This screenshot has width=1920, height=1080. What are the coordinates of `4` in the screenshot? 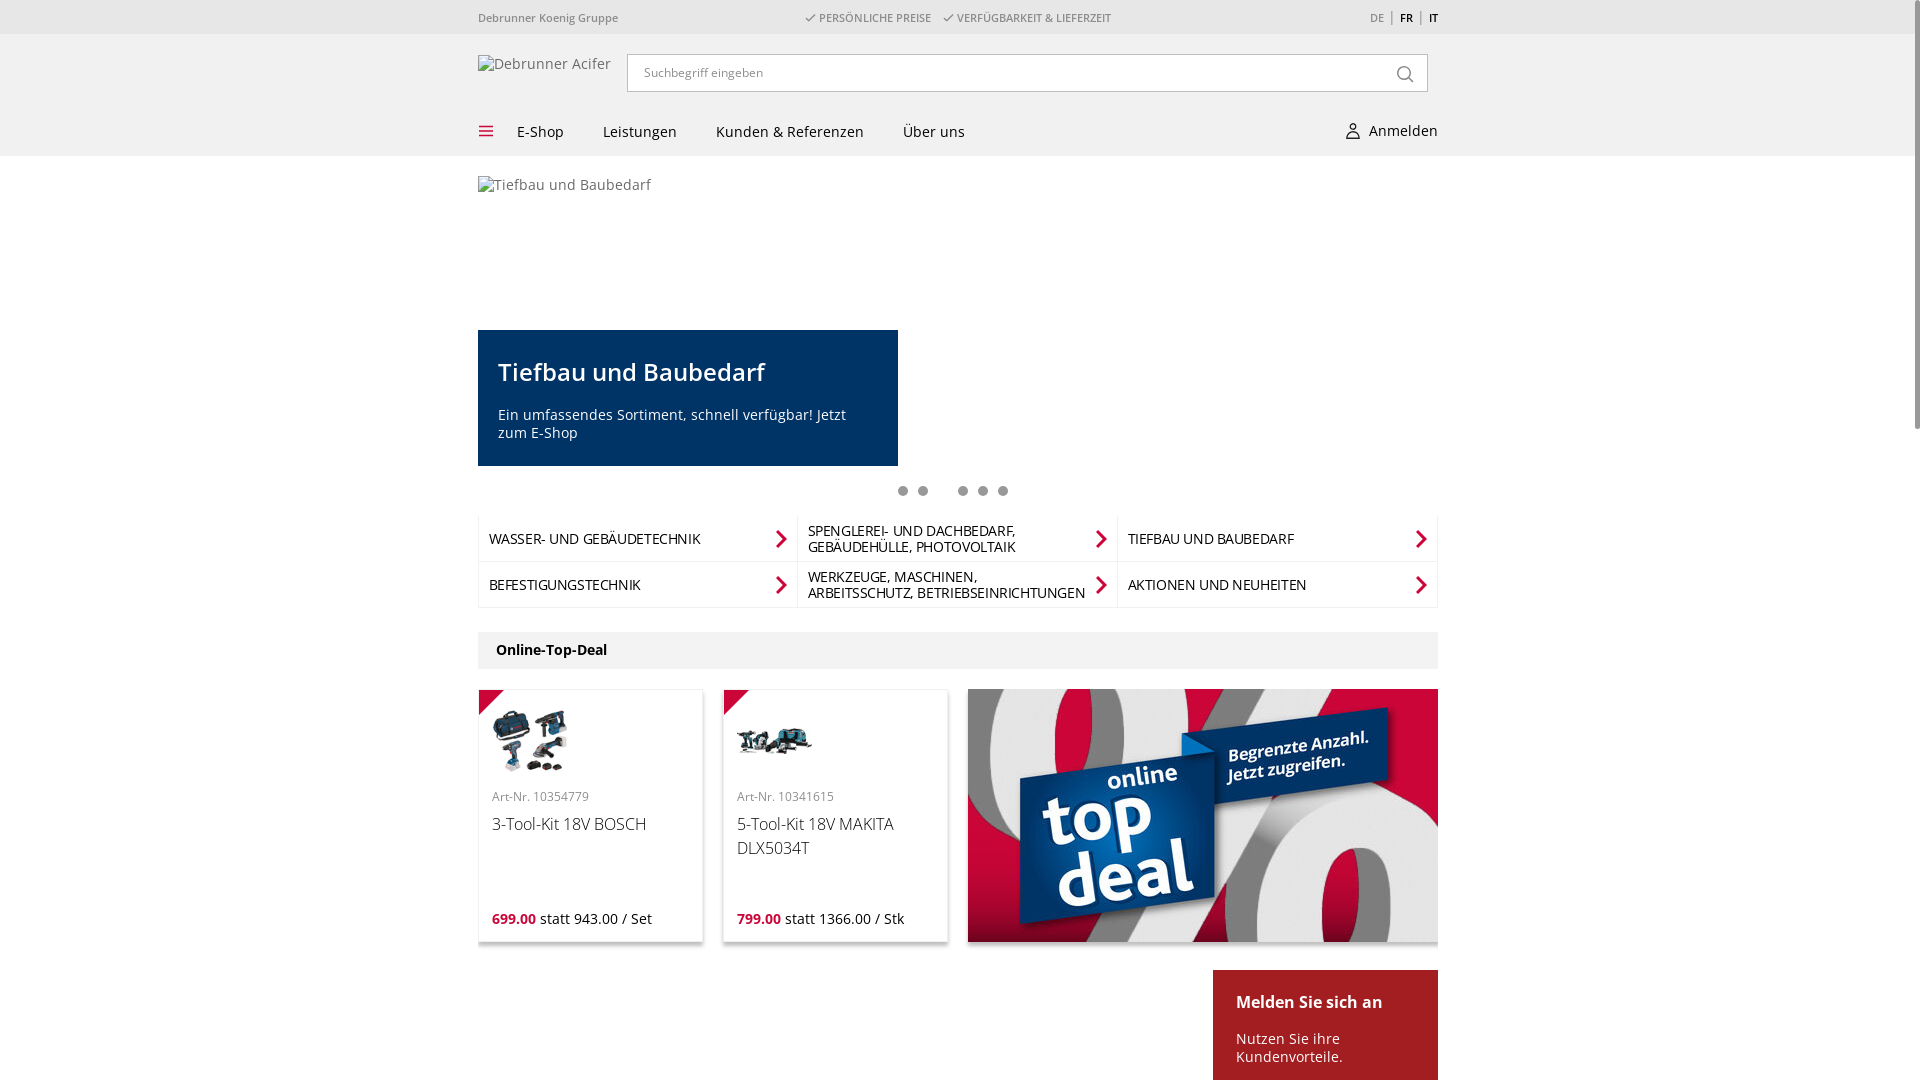 It's located at (963, 491).